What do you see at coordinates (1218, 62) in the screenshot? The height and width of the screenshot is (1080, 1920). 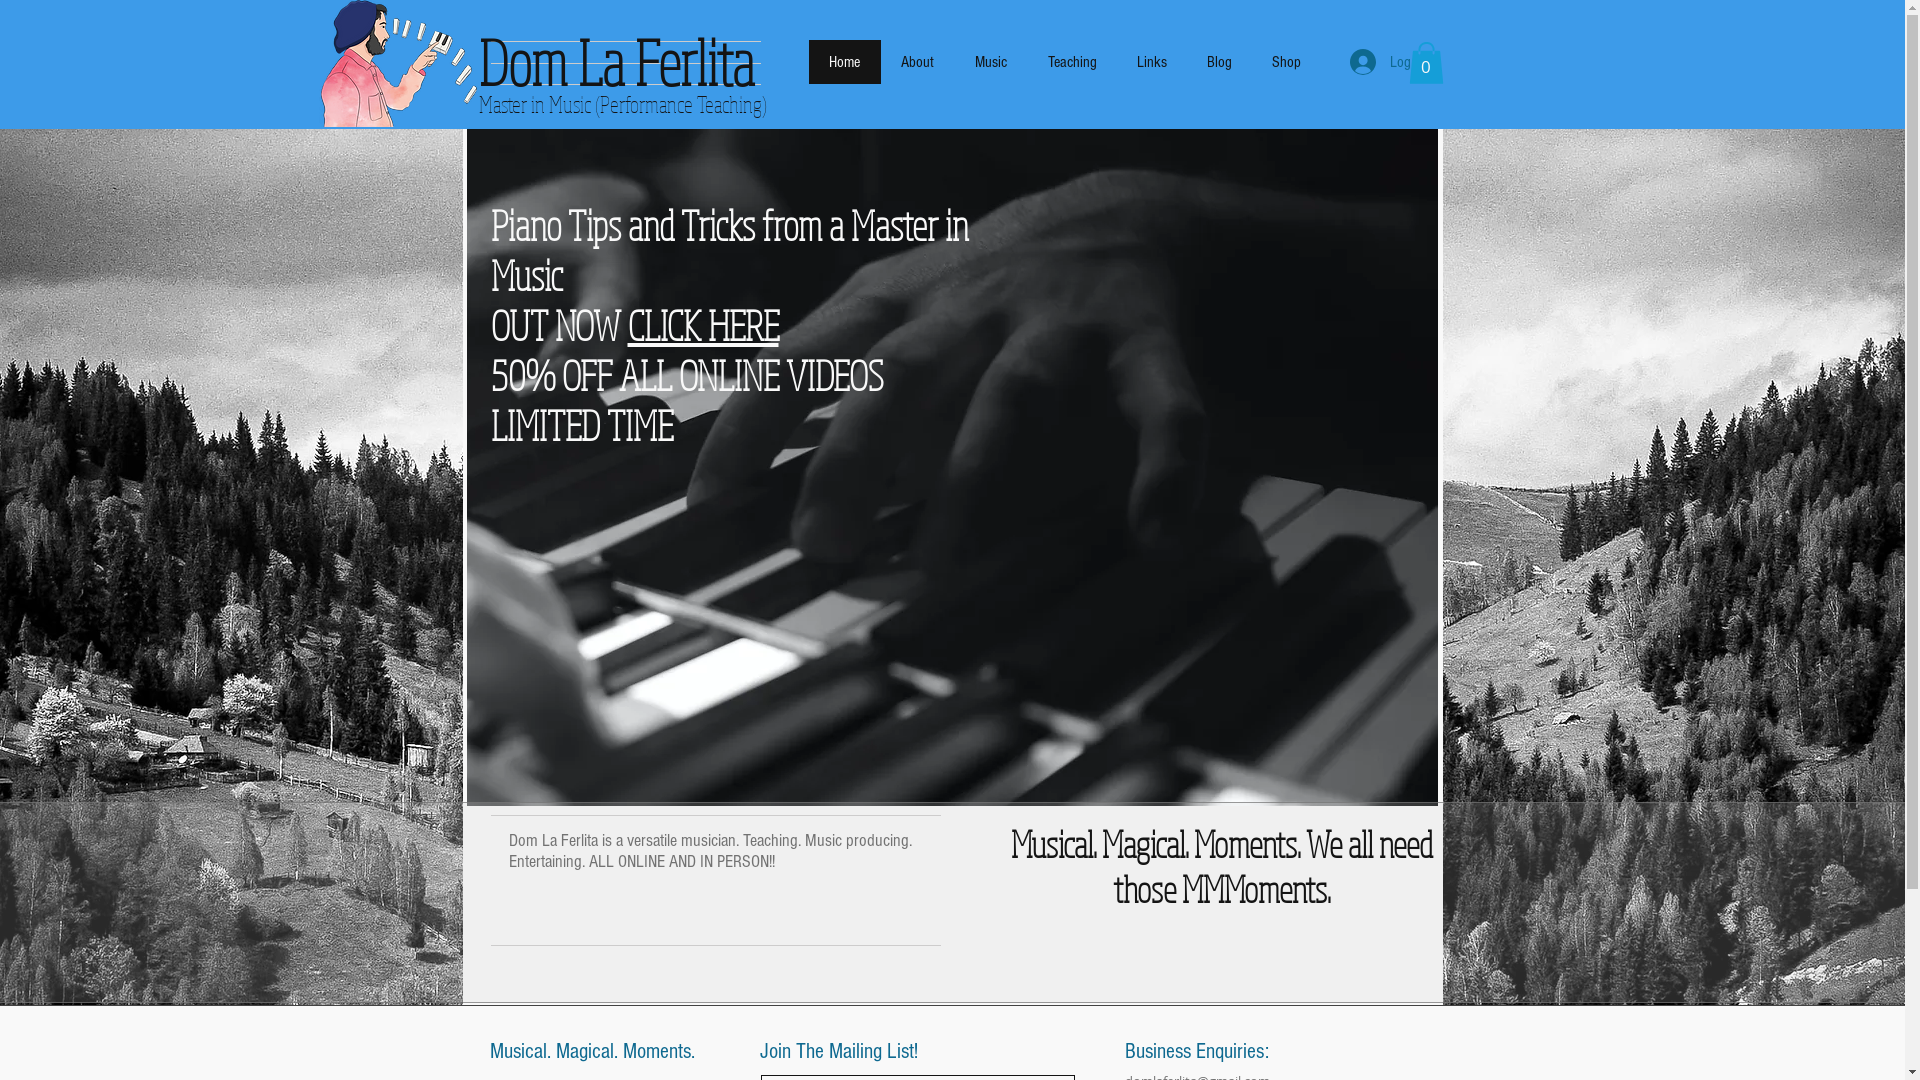 I see `Blog` at bounding box center [1218, 62].